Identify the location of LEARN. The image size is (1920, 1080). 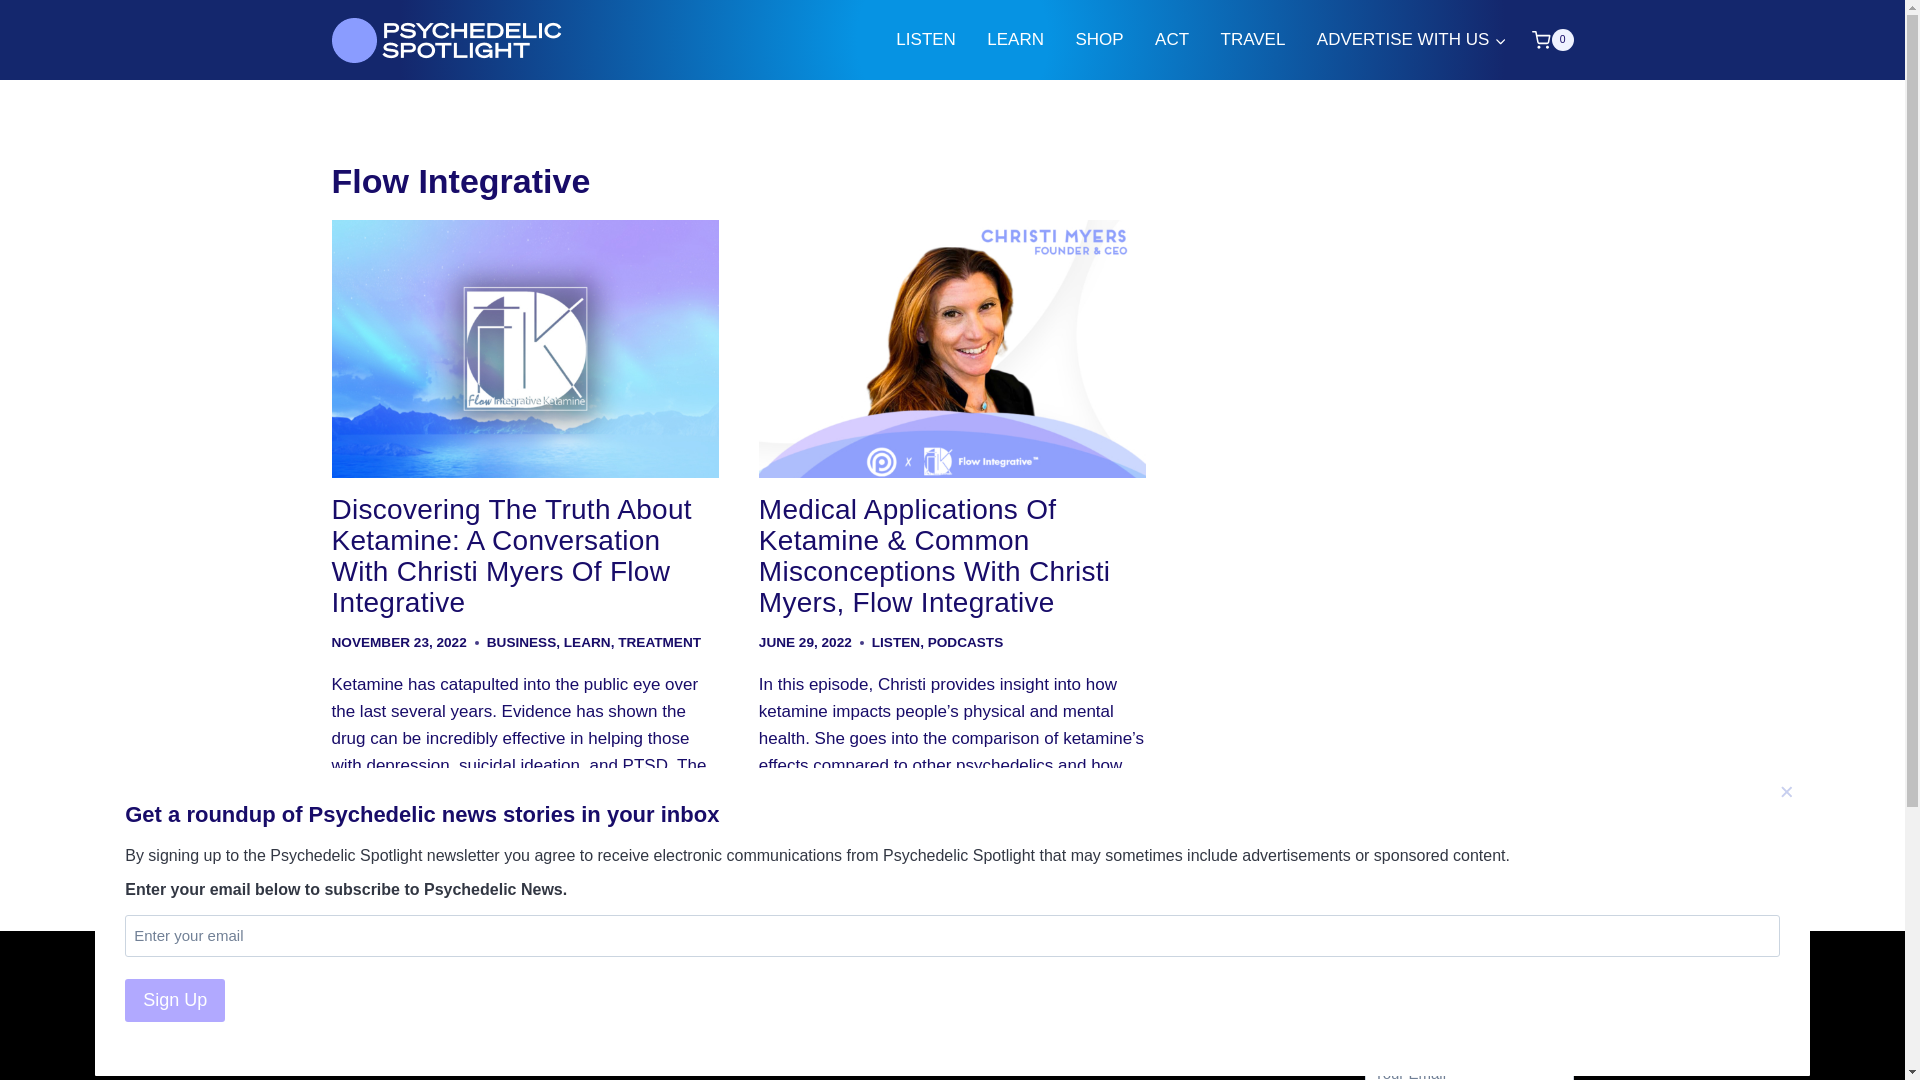
(1015, 40).